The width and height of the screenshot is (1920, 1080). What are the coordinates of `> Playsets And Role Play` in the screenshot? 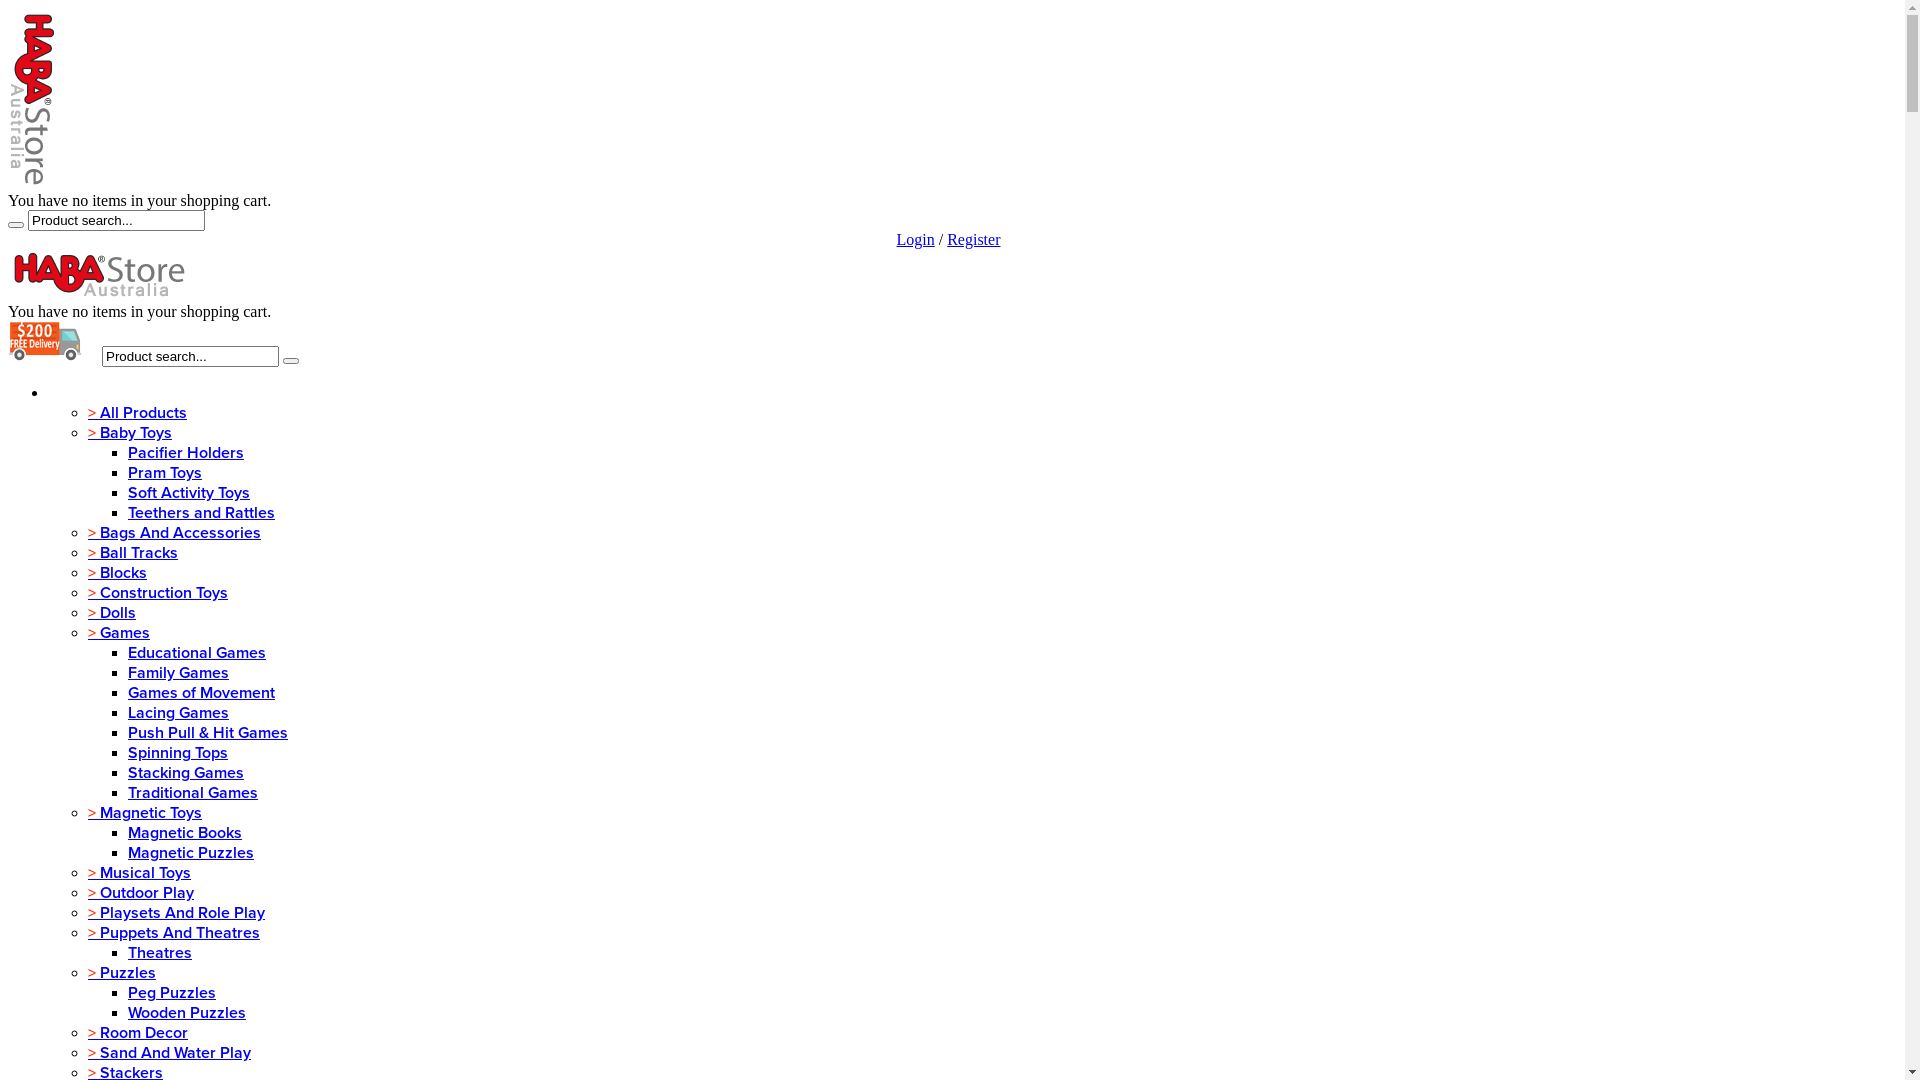 It's located at (176, 913).